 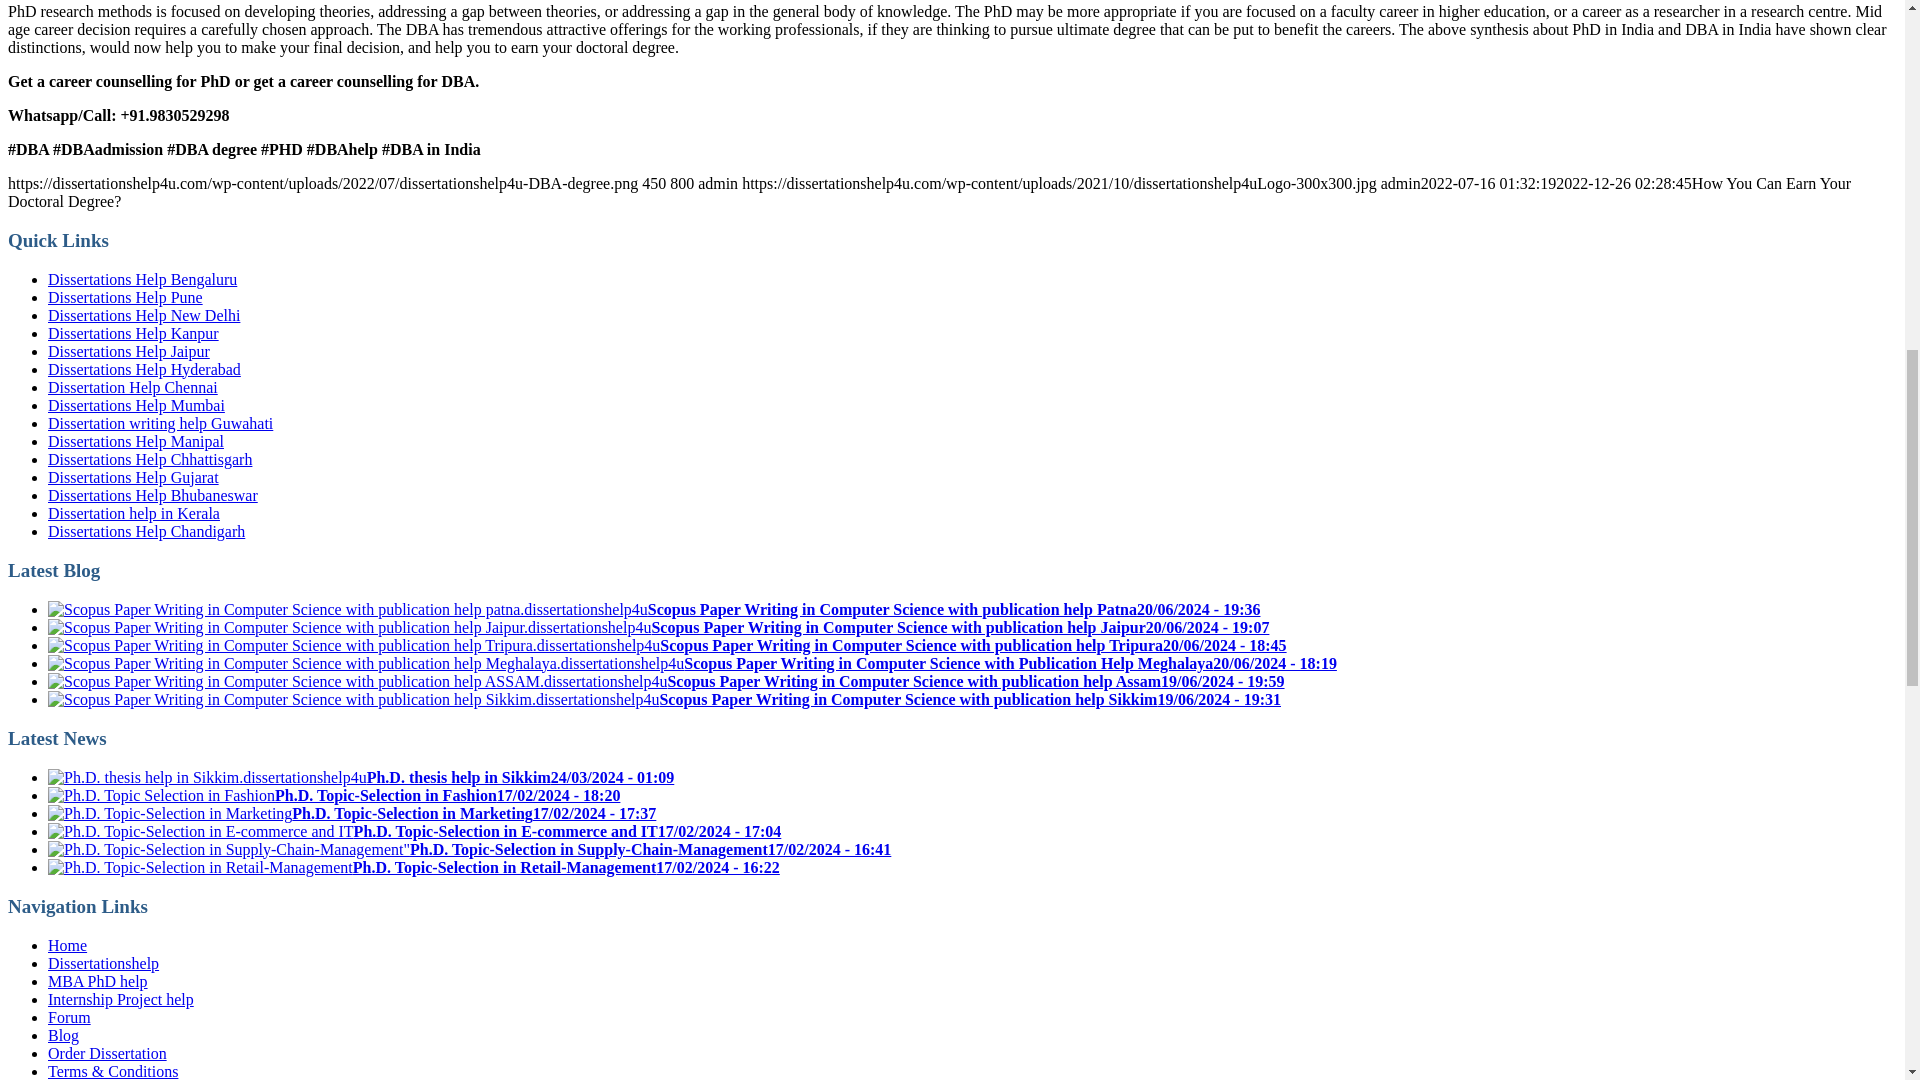 What do you see at coordinates (142, 280) in the screenshot?
I see `Dissertations Help Bengaluru` at bounding box center [142, 280].